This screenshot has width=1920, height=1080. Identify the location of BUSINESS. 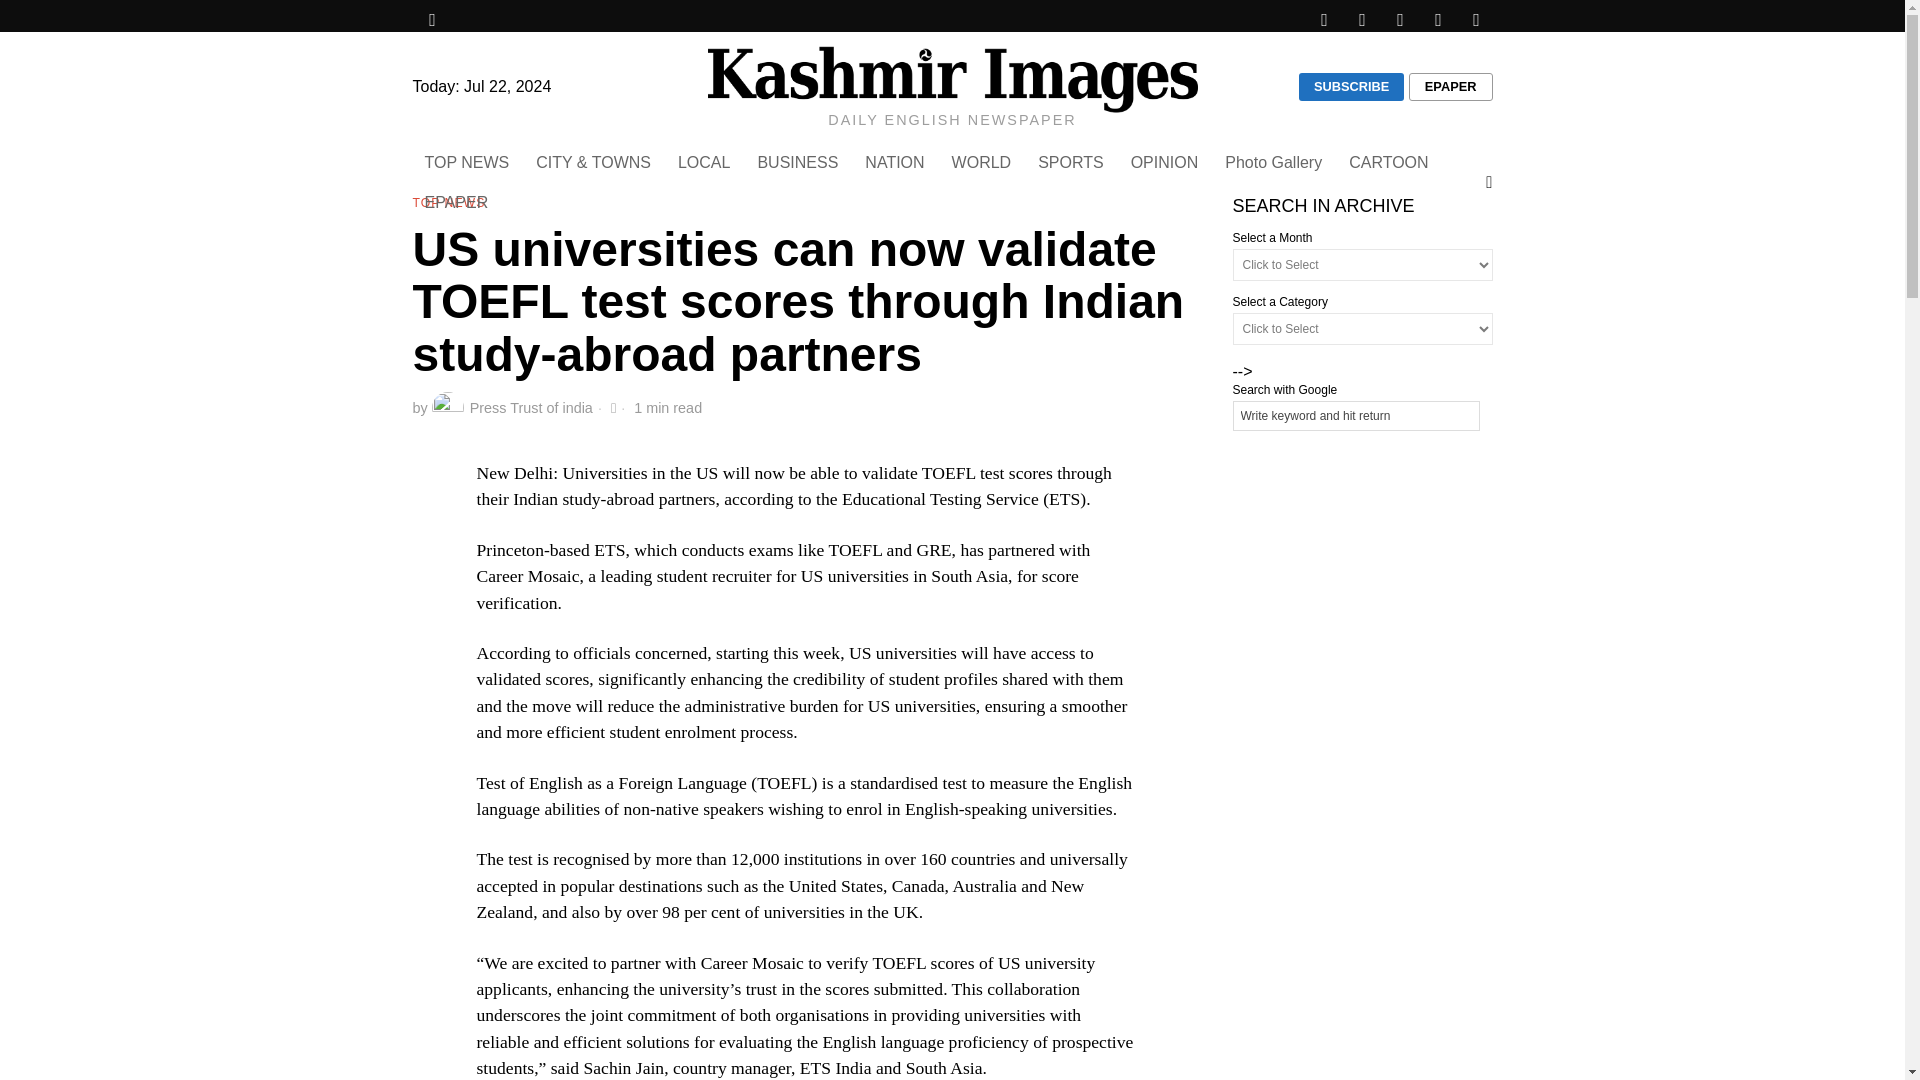
(798, 162).